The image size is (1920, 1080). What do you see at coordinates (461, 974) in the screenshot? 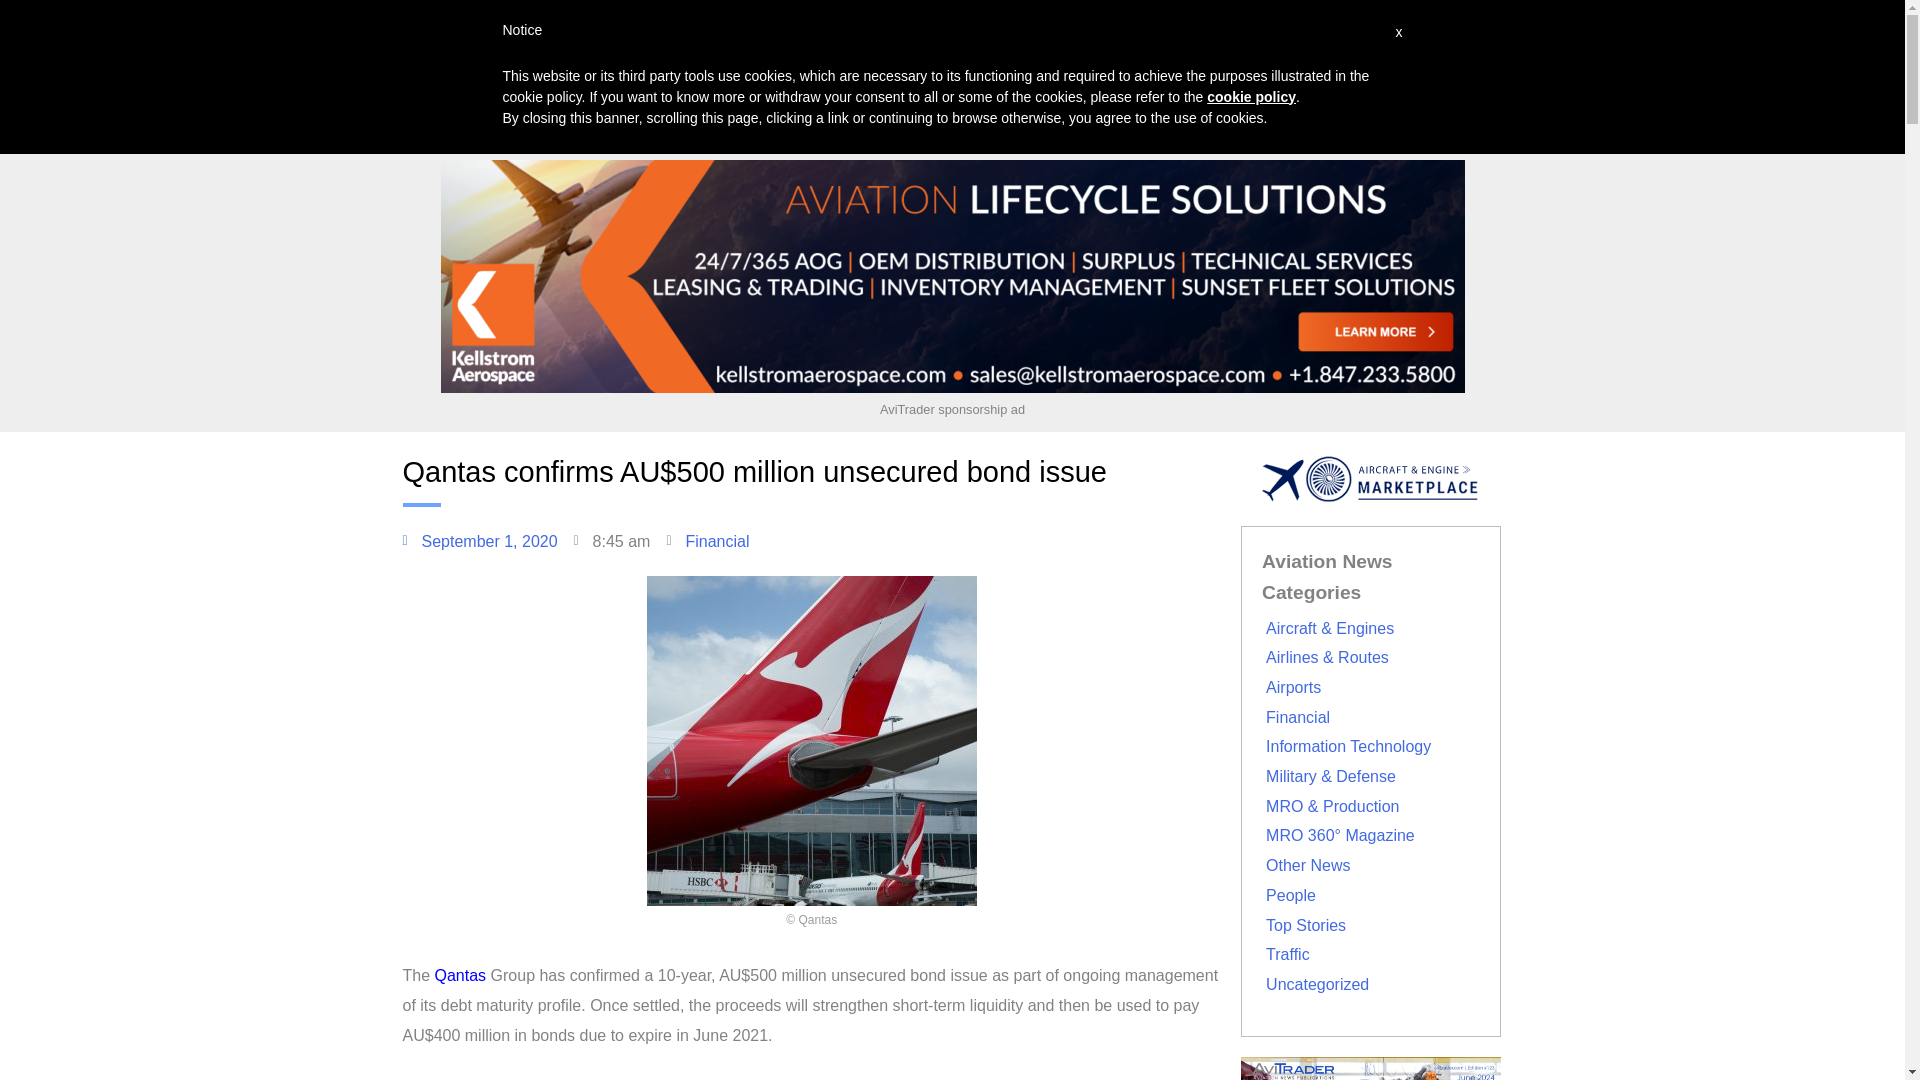
I see `Posts tagged with Qantas` at bounding box center [461, 974].